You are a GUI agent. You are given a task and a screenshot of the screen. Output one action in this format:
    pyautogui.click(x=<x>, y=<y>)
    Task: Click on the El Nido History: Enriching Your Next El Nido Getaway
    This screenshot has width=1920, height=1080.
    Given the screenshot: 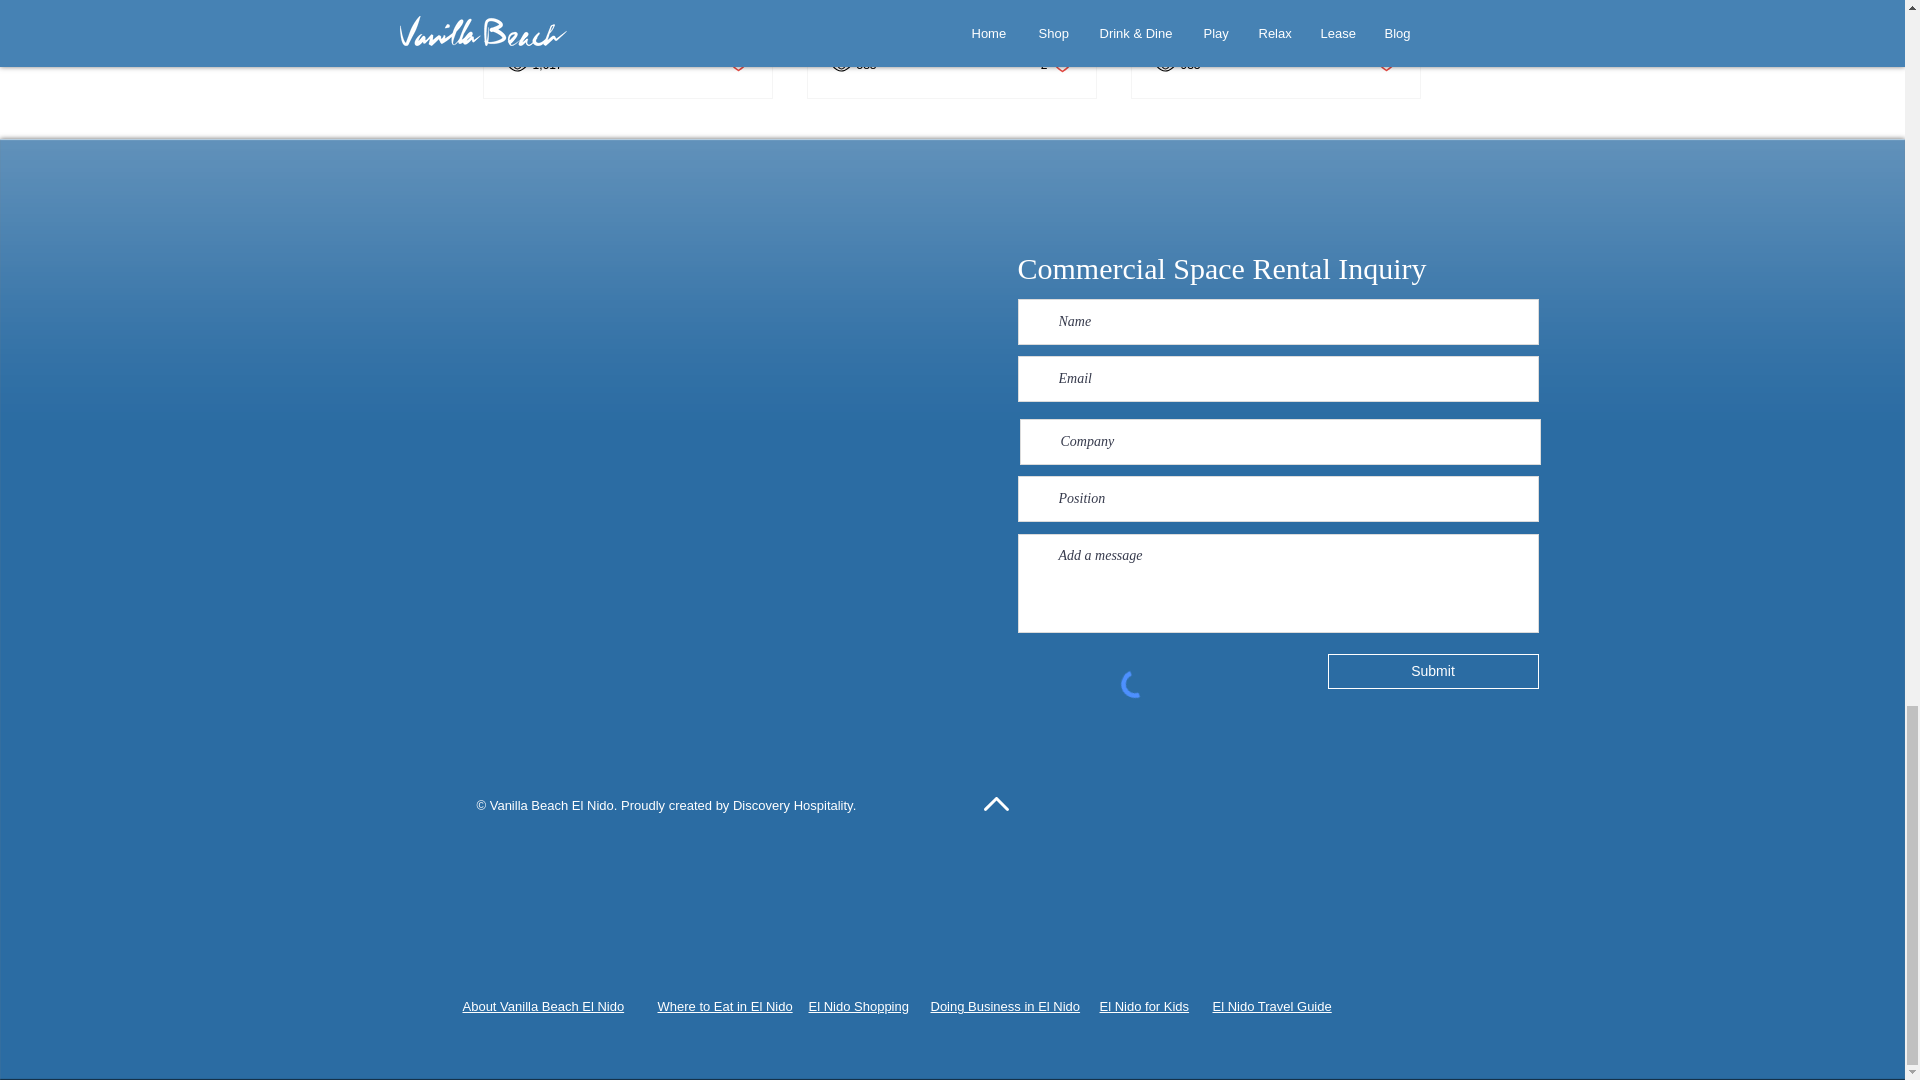 What is the action you would take?
    pyautogui.click(x=543, y=1006)
    